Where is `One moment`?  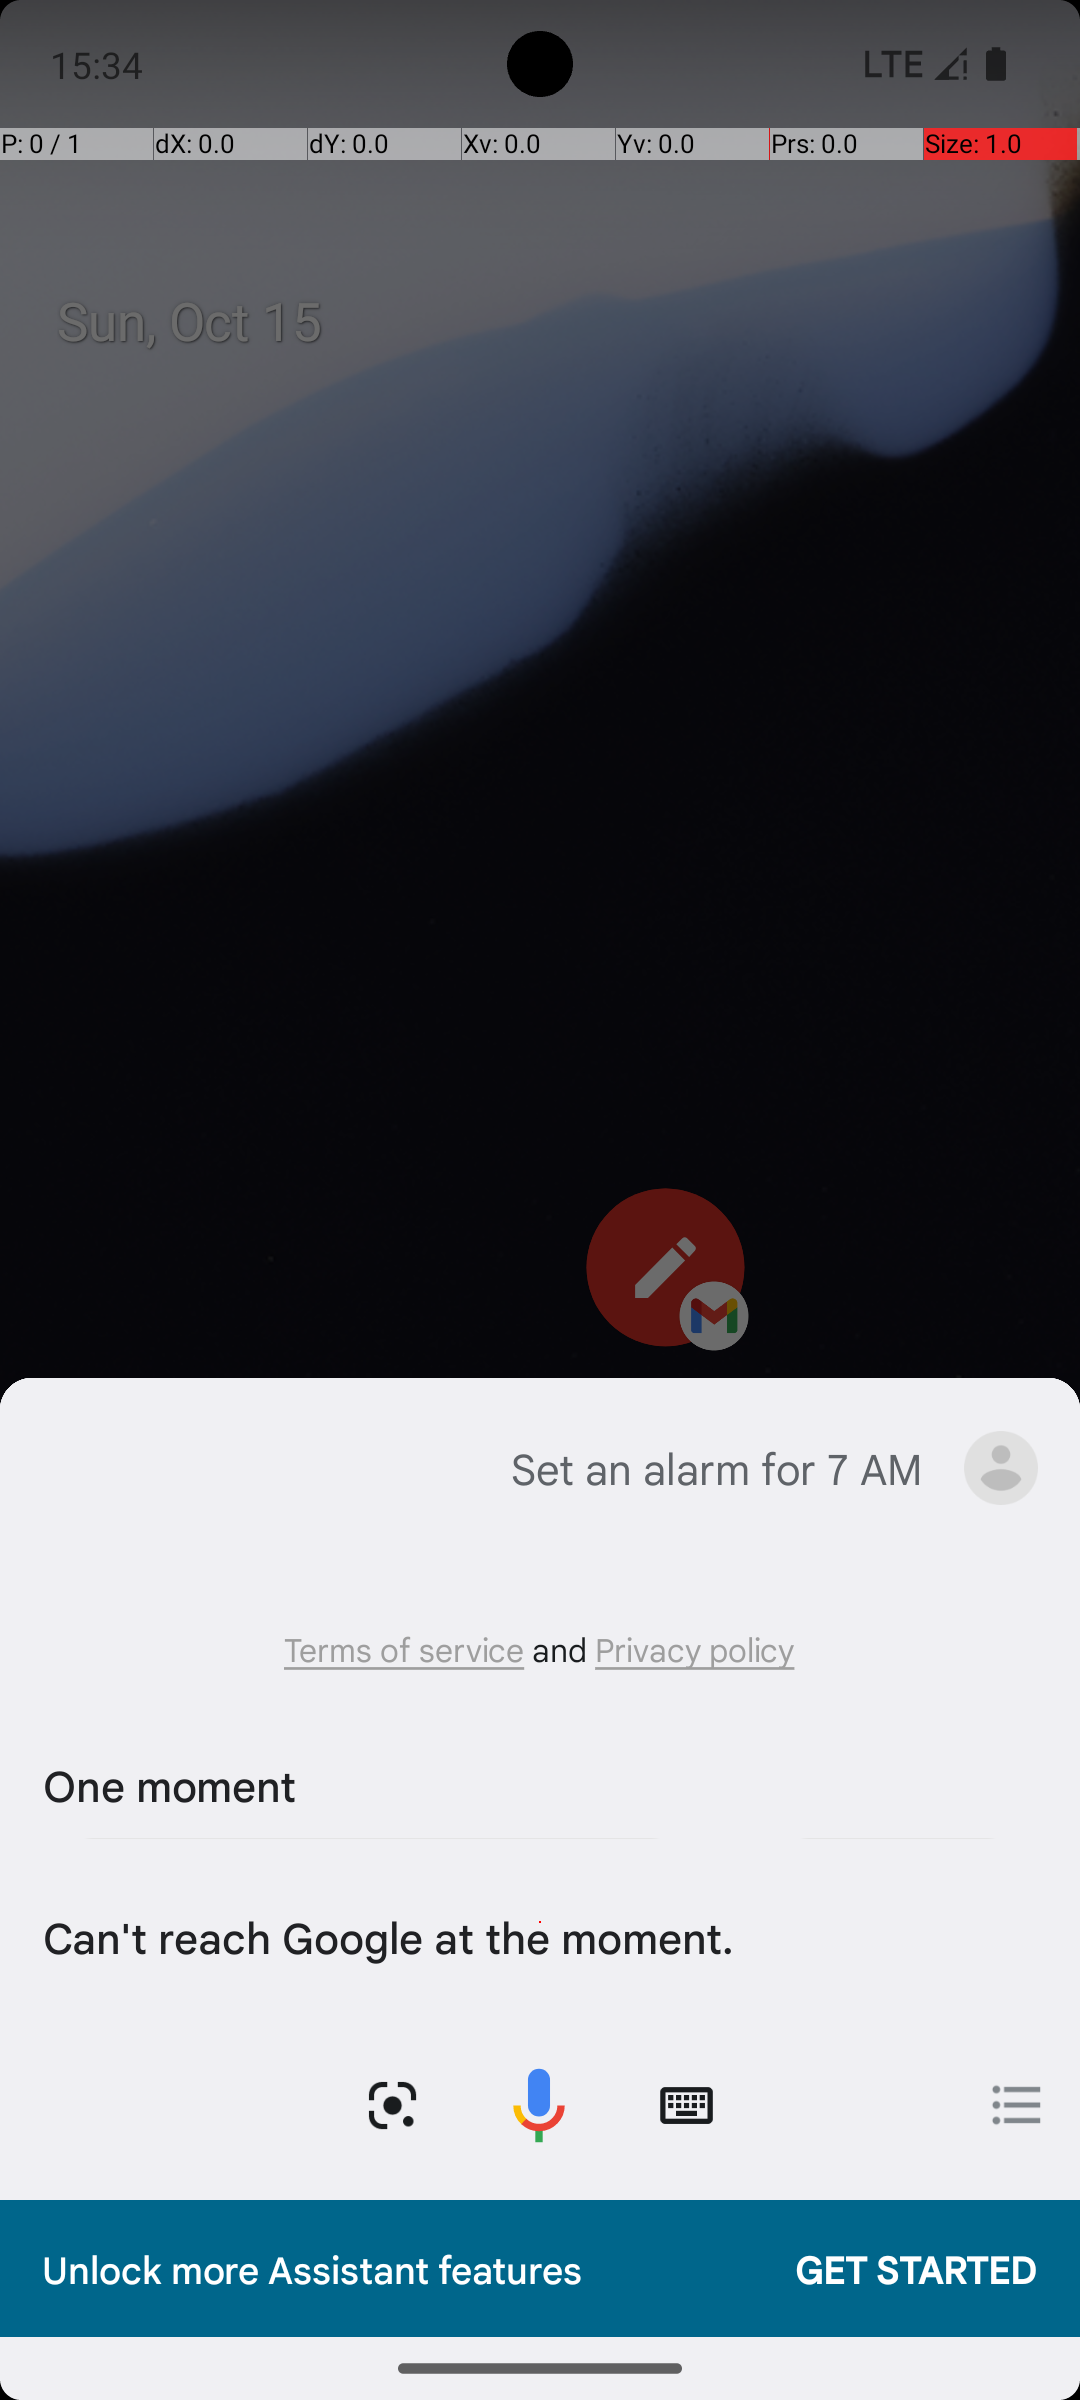
One moment is located at coordinates (535, 1784).